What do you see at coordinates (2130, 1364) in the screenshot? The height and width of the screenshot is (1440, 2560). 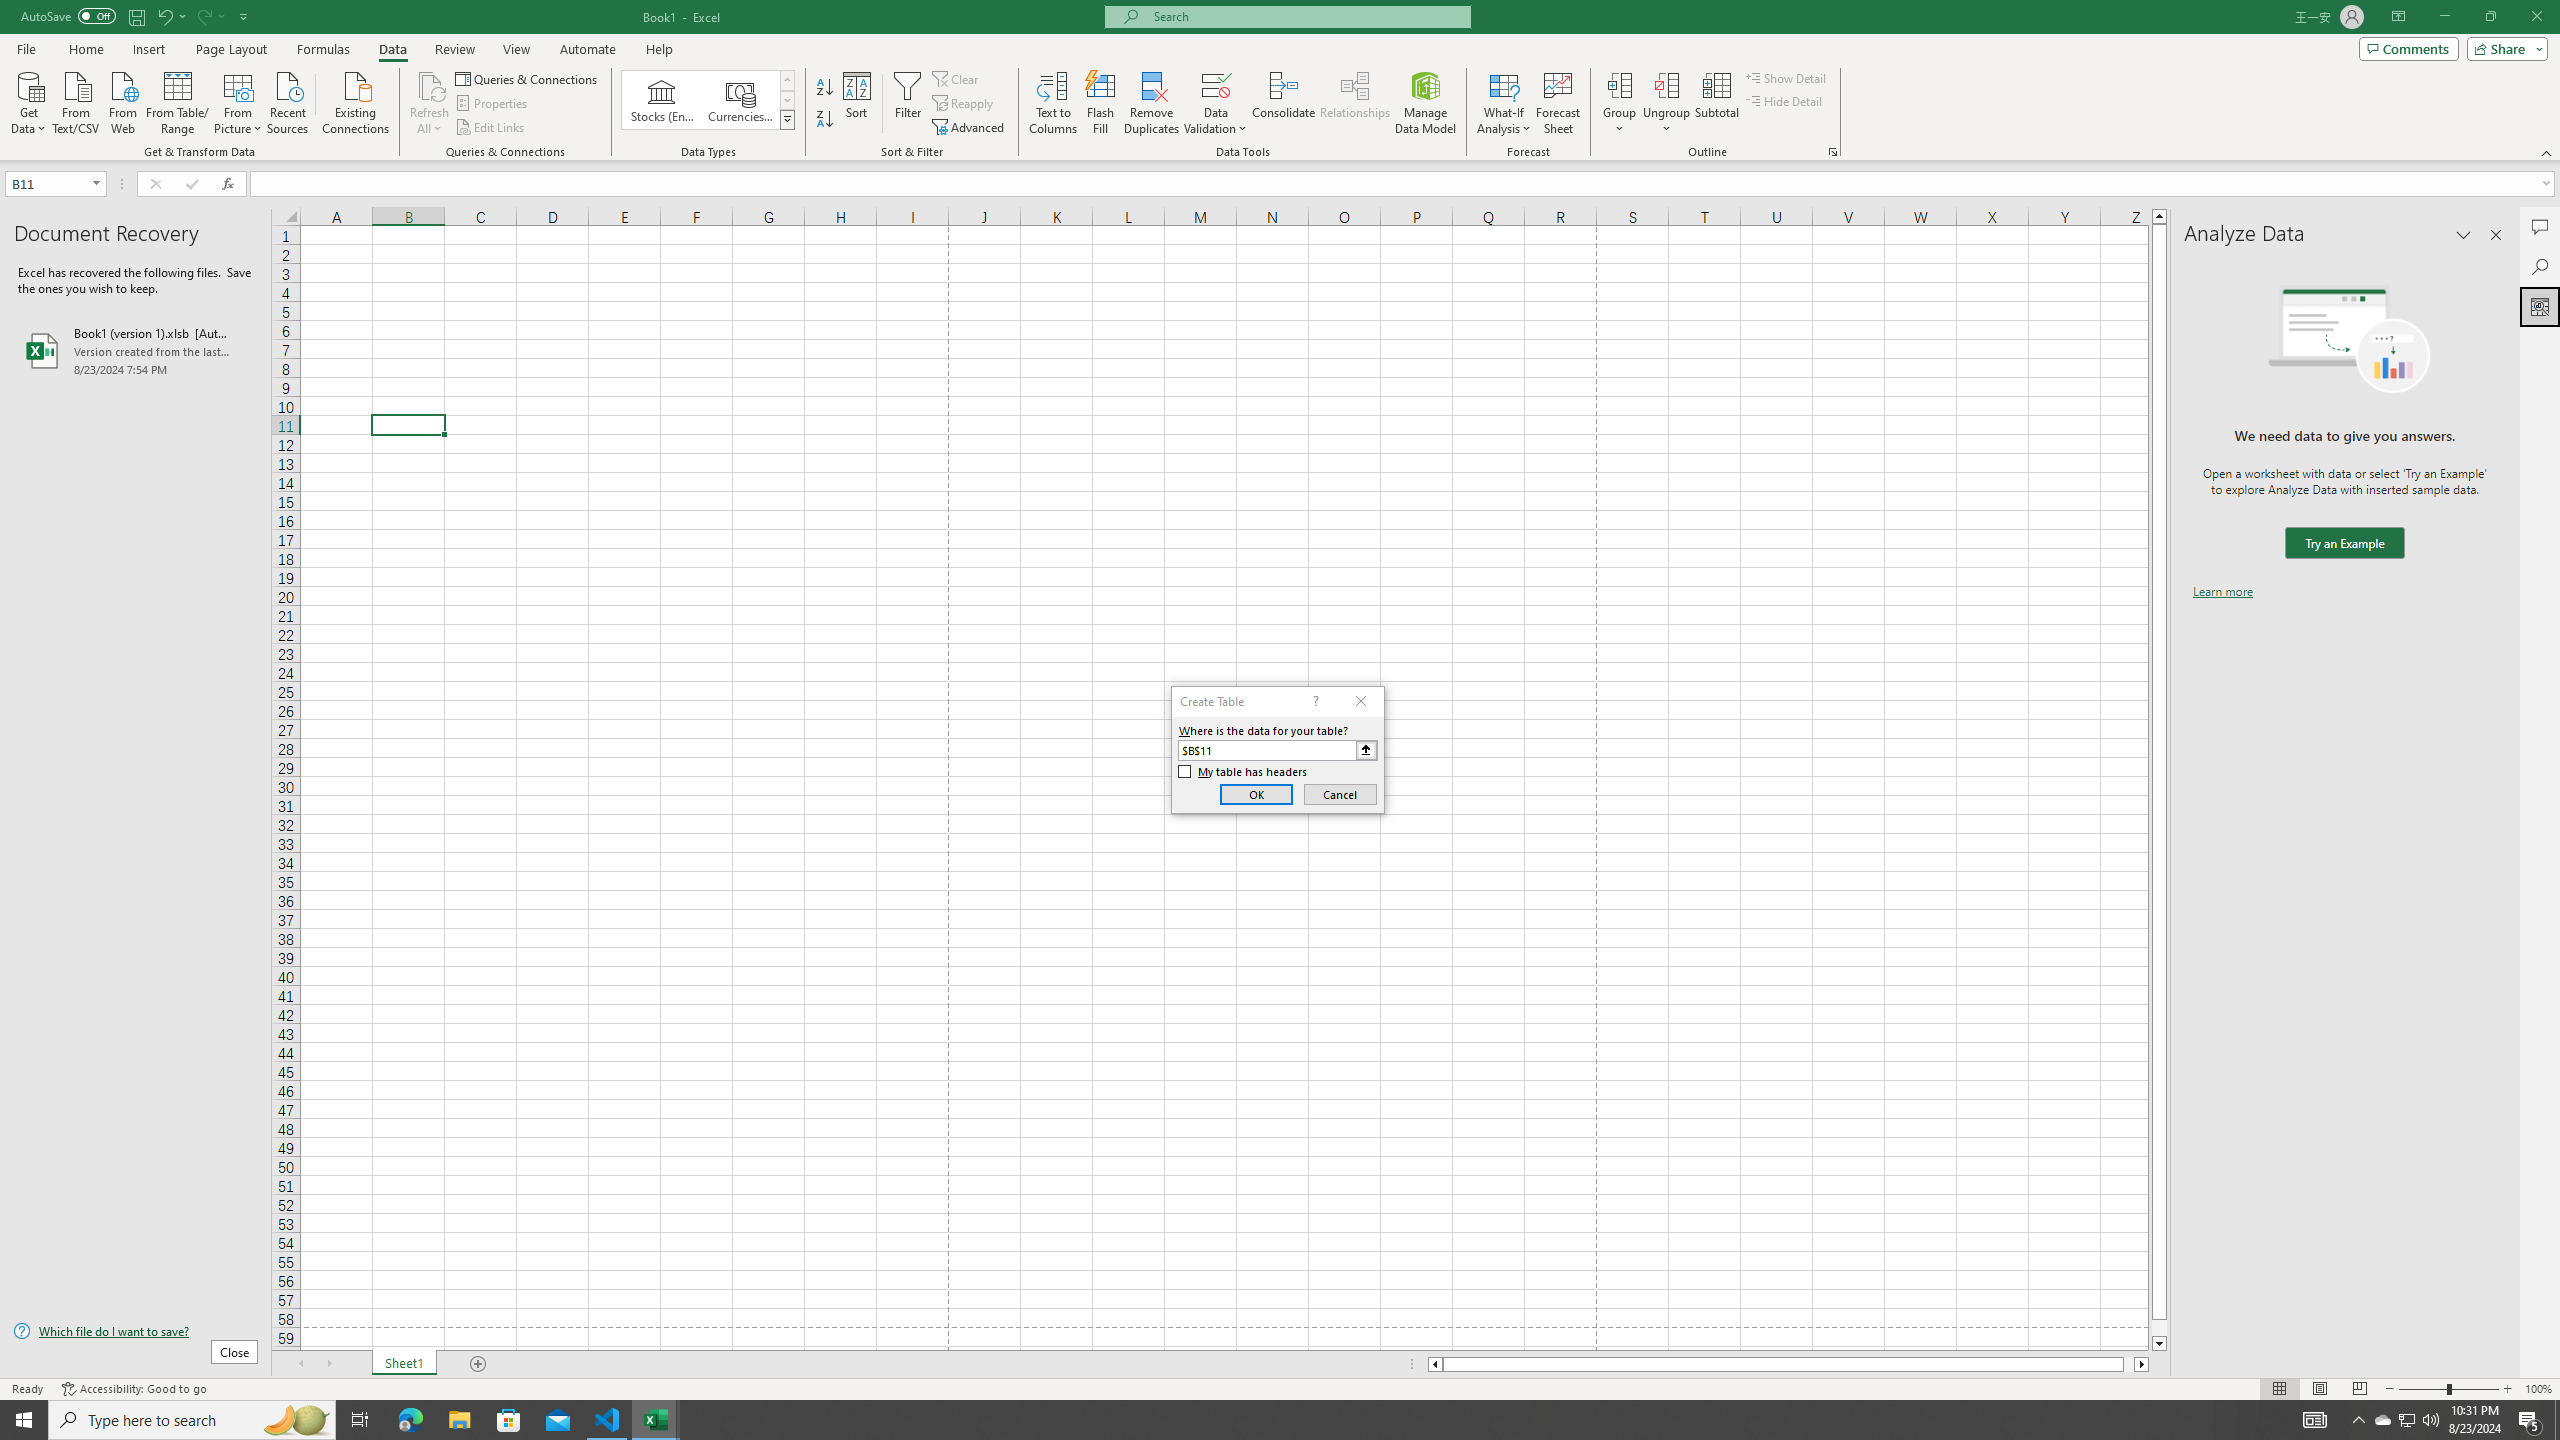 I see `Page right` at bounding box center [2130, 1364].